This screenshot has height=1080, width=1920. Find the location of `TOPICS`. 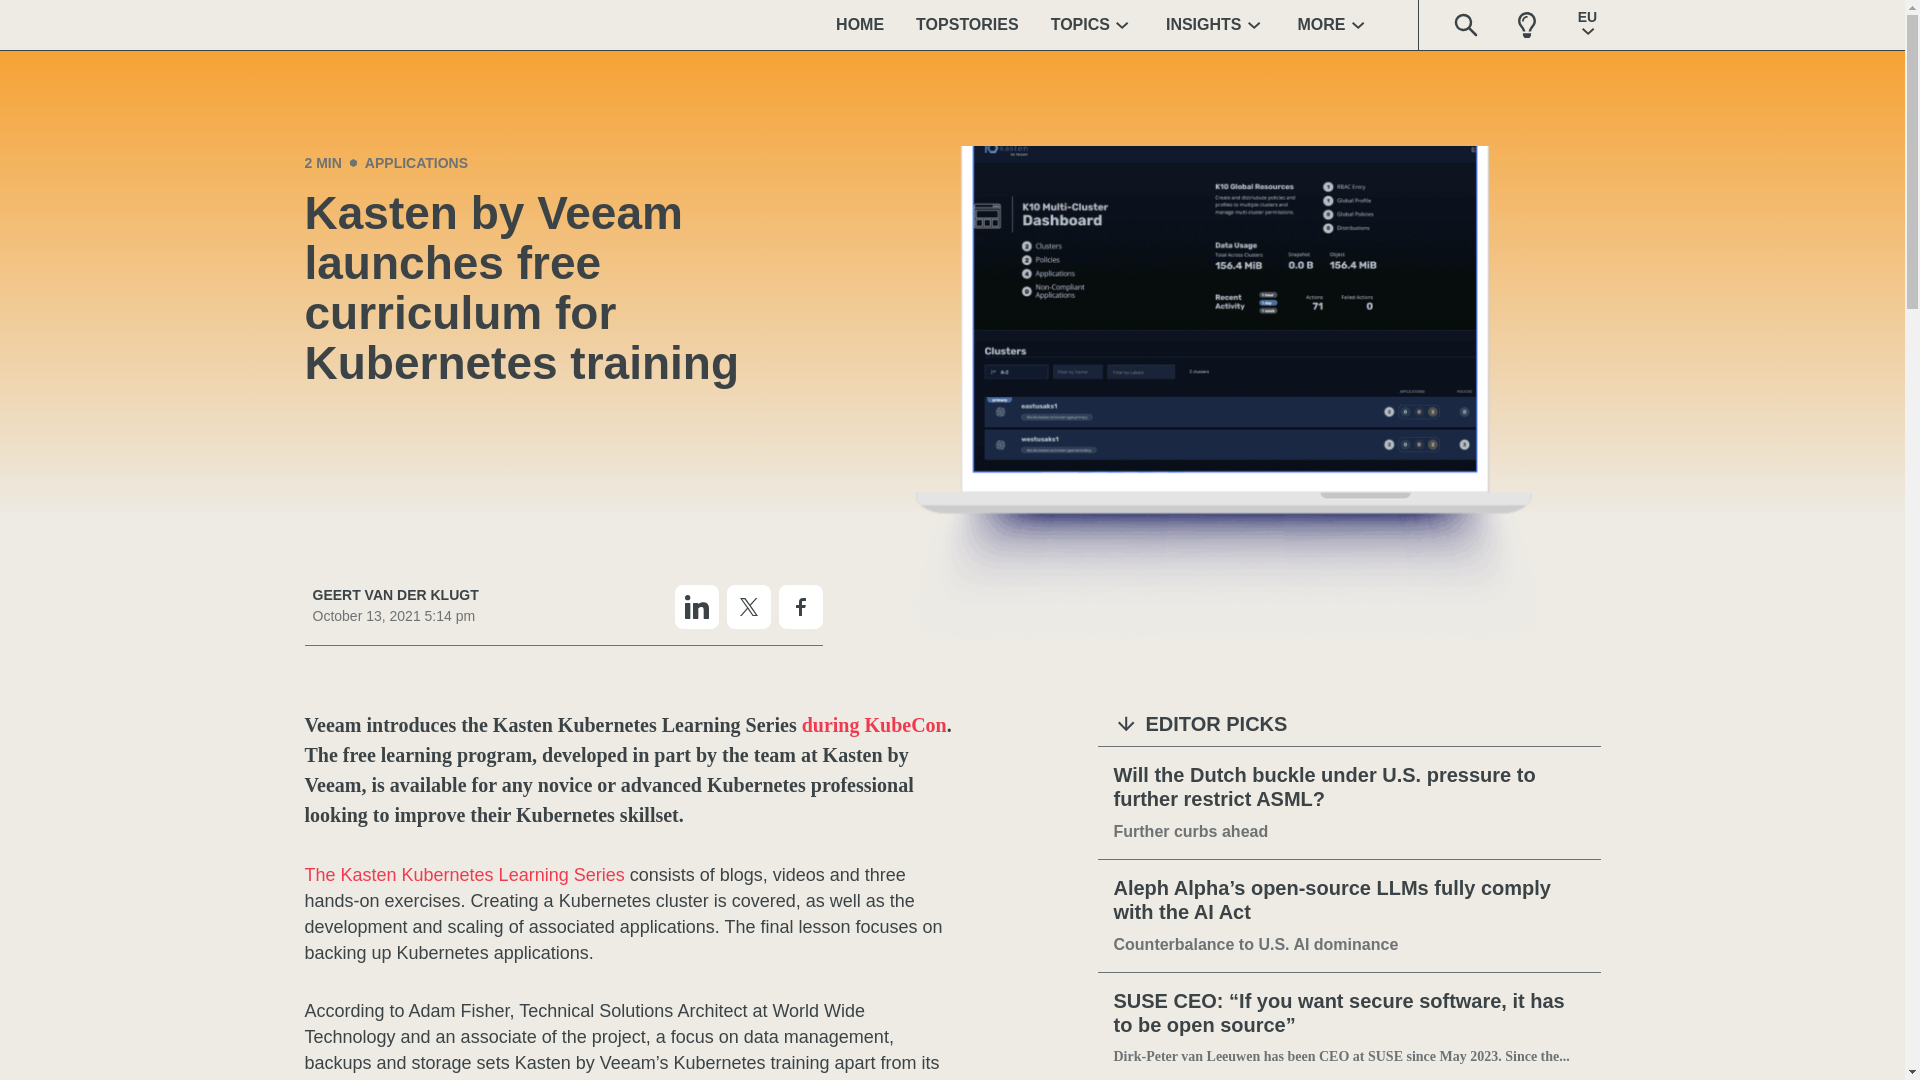

TOPICS is located at coordinates (1092, 24).